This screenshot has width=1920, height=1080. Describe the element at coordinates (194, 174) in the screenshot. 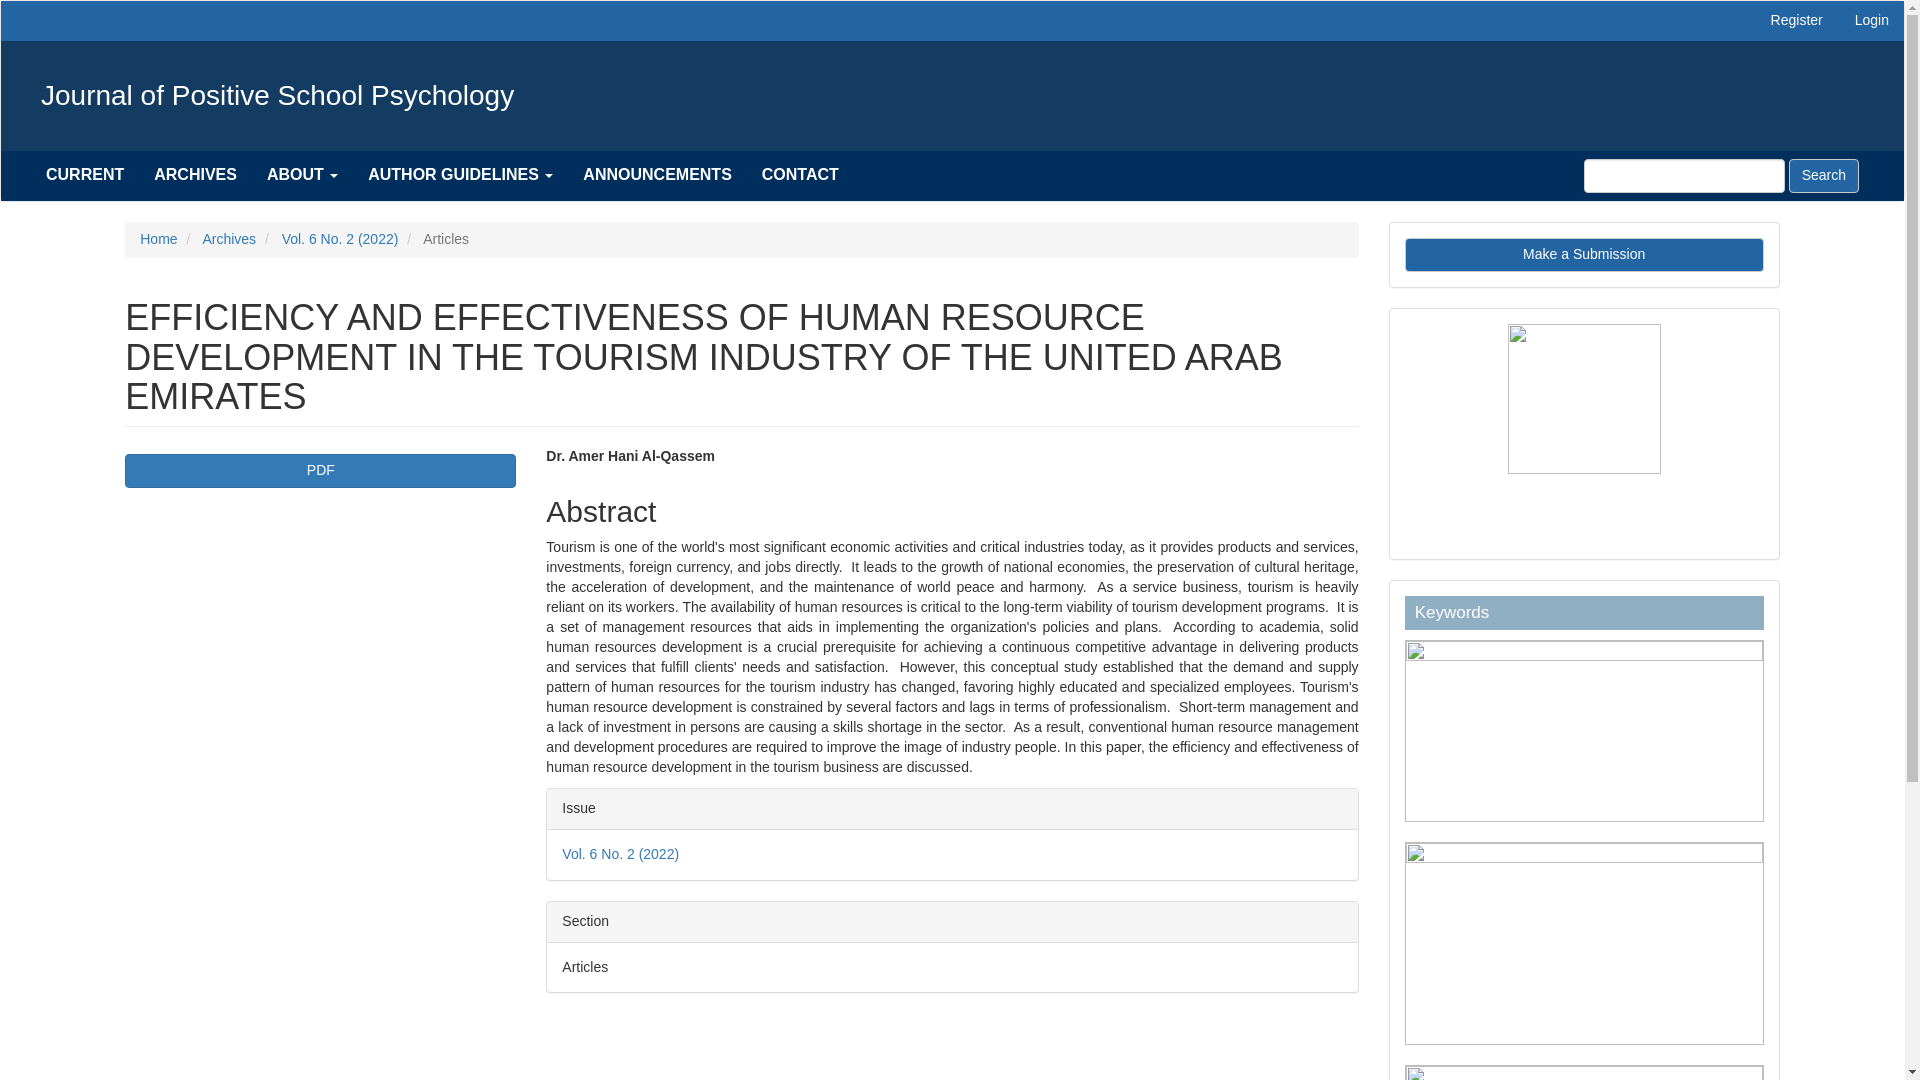

I see `ARCHIVES` at that location.